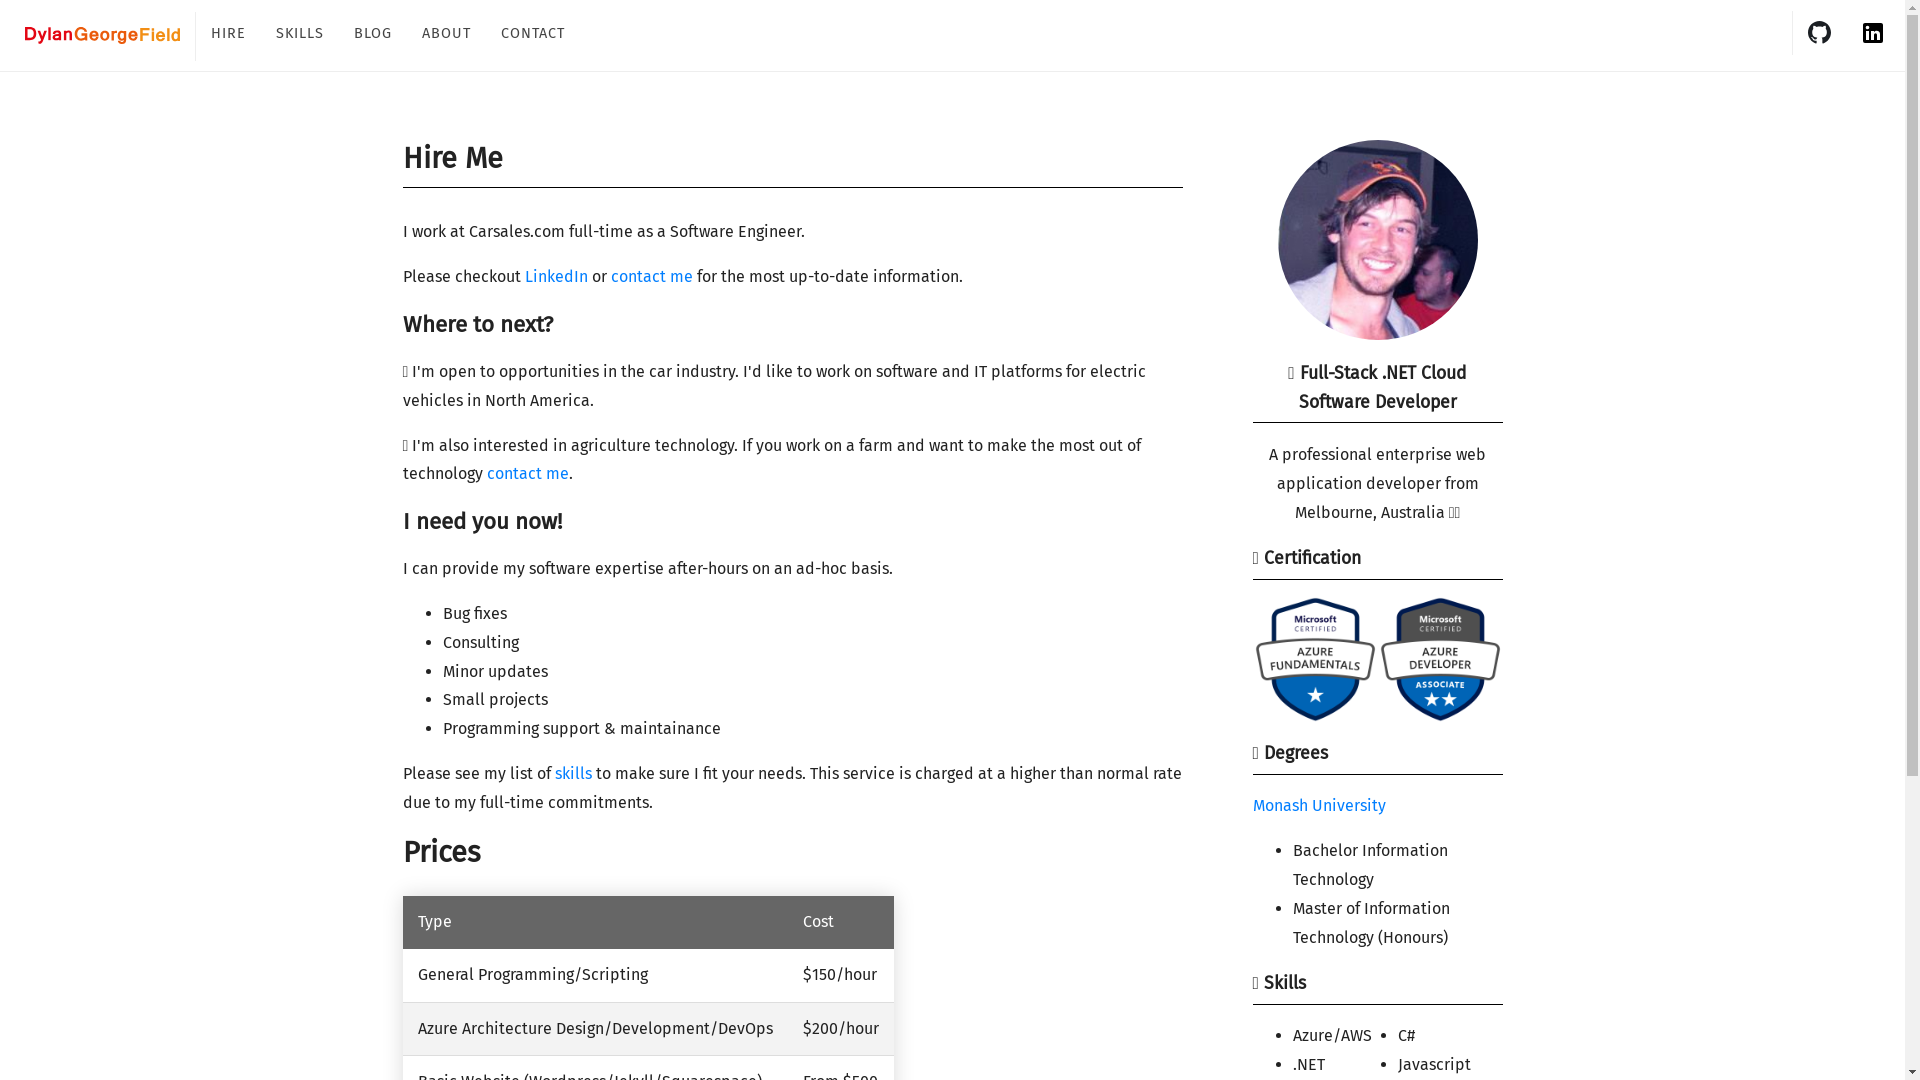 Image resolution: width=1920 pixels, height=1080 pixels. I want to click on contact me, so click(651, 276).